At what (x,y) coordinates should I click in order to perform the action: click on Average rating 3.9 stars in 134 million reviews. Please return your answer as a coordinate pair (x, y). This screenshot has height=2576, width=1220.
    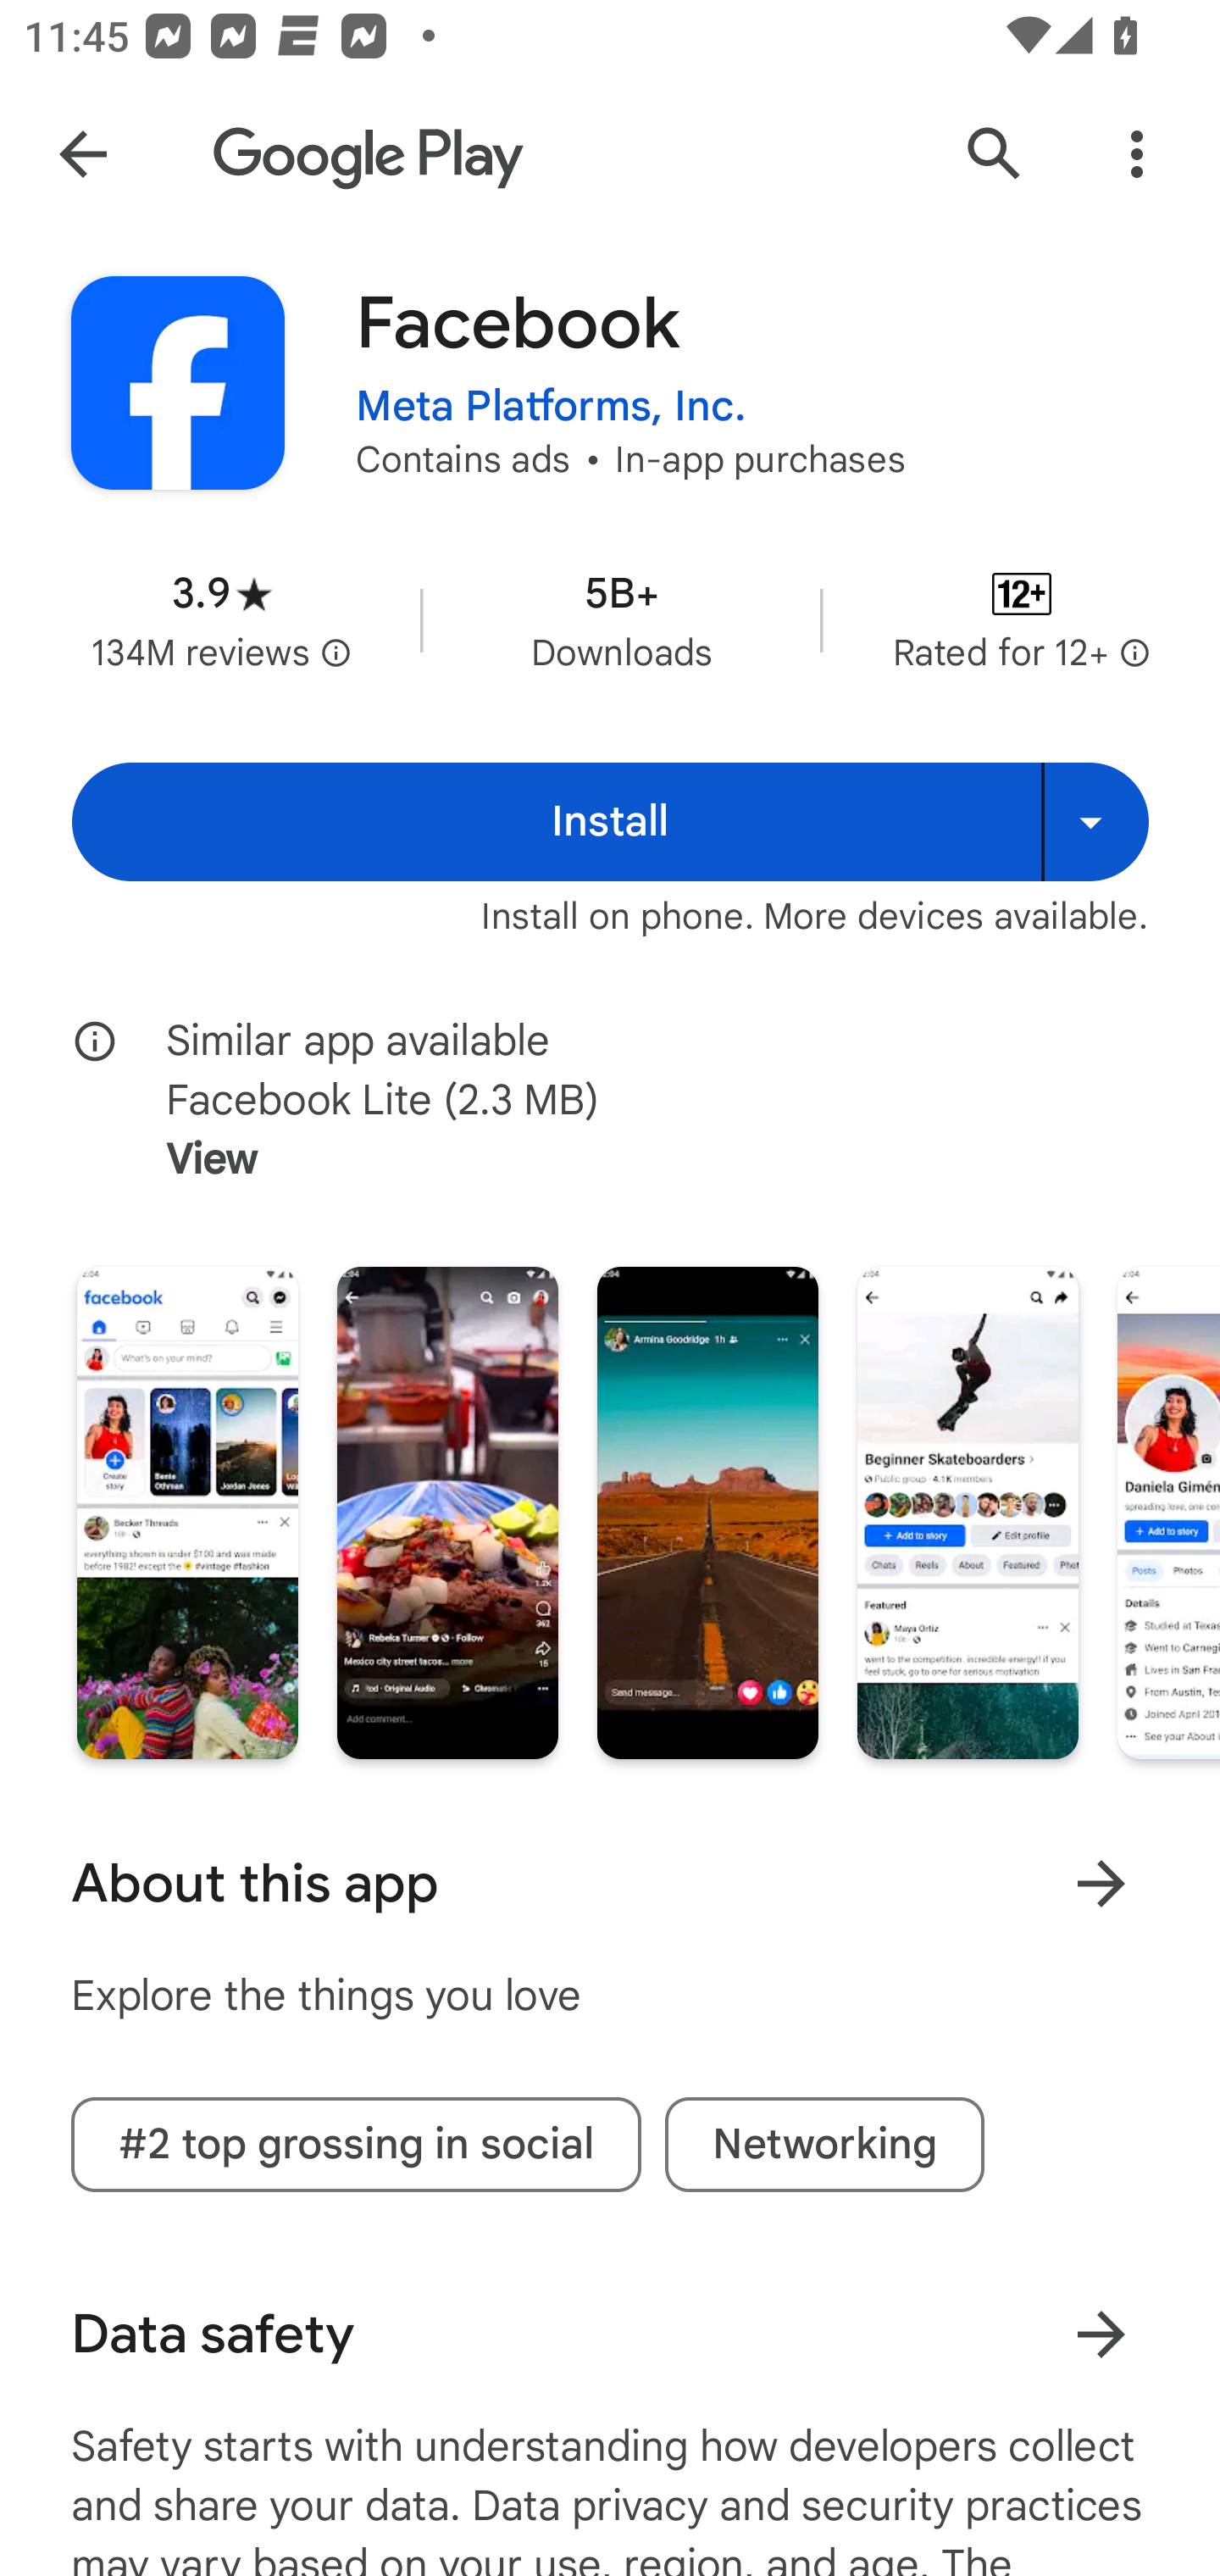
    Looking at the image, I should click on (222, 620).